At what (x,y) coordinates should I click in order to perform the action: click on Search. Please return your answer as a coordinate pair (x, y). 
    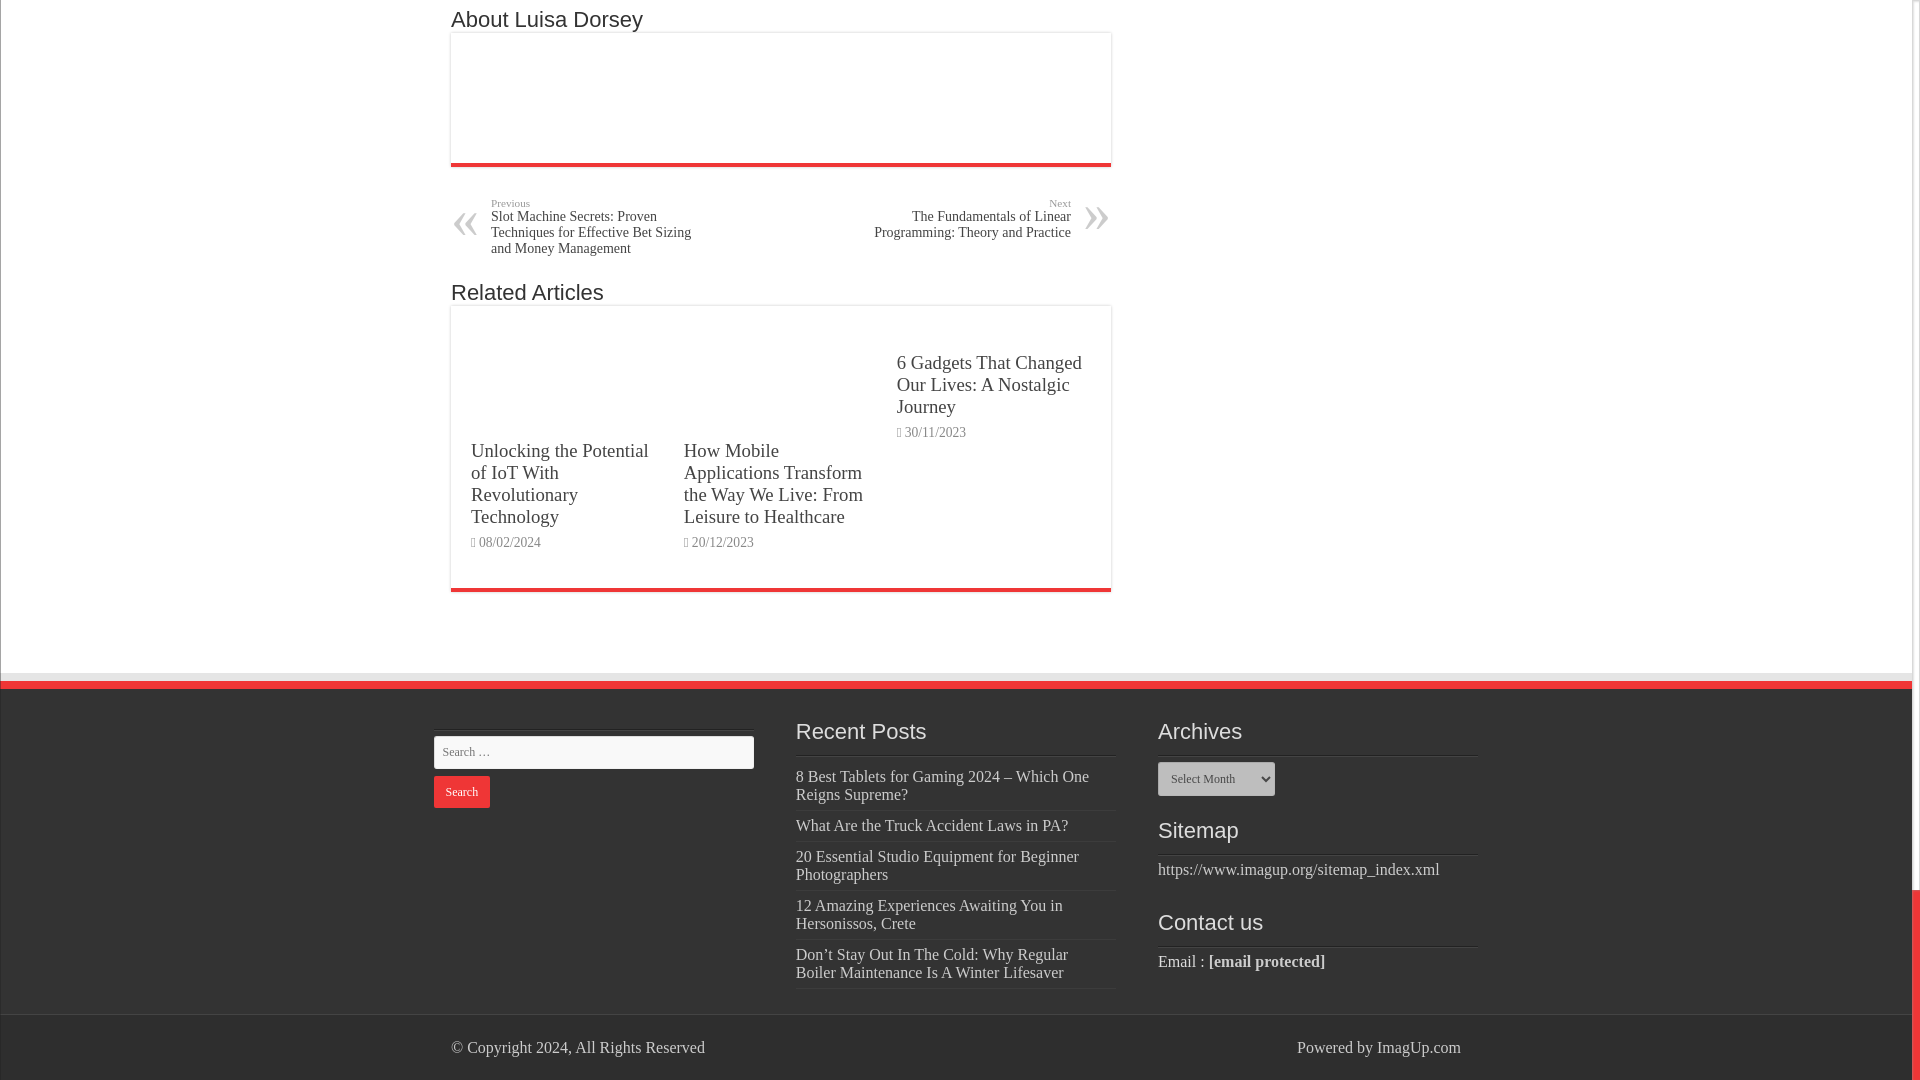
    Looking at the image, I should click on (462, 792).